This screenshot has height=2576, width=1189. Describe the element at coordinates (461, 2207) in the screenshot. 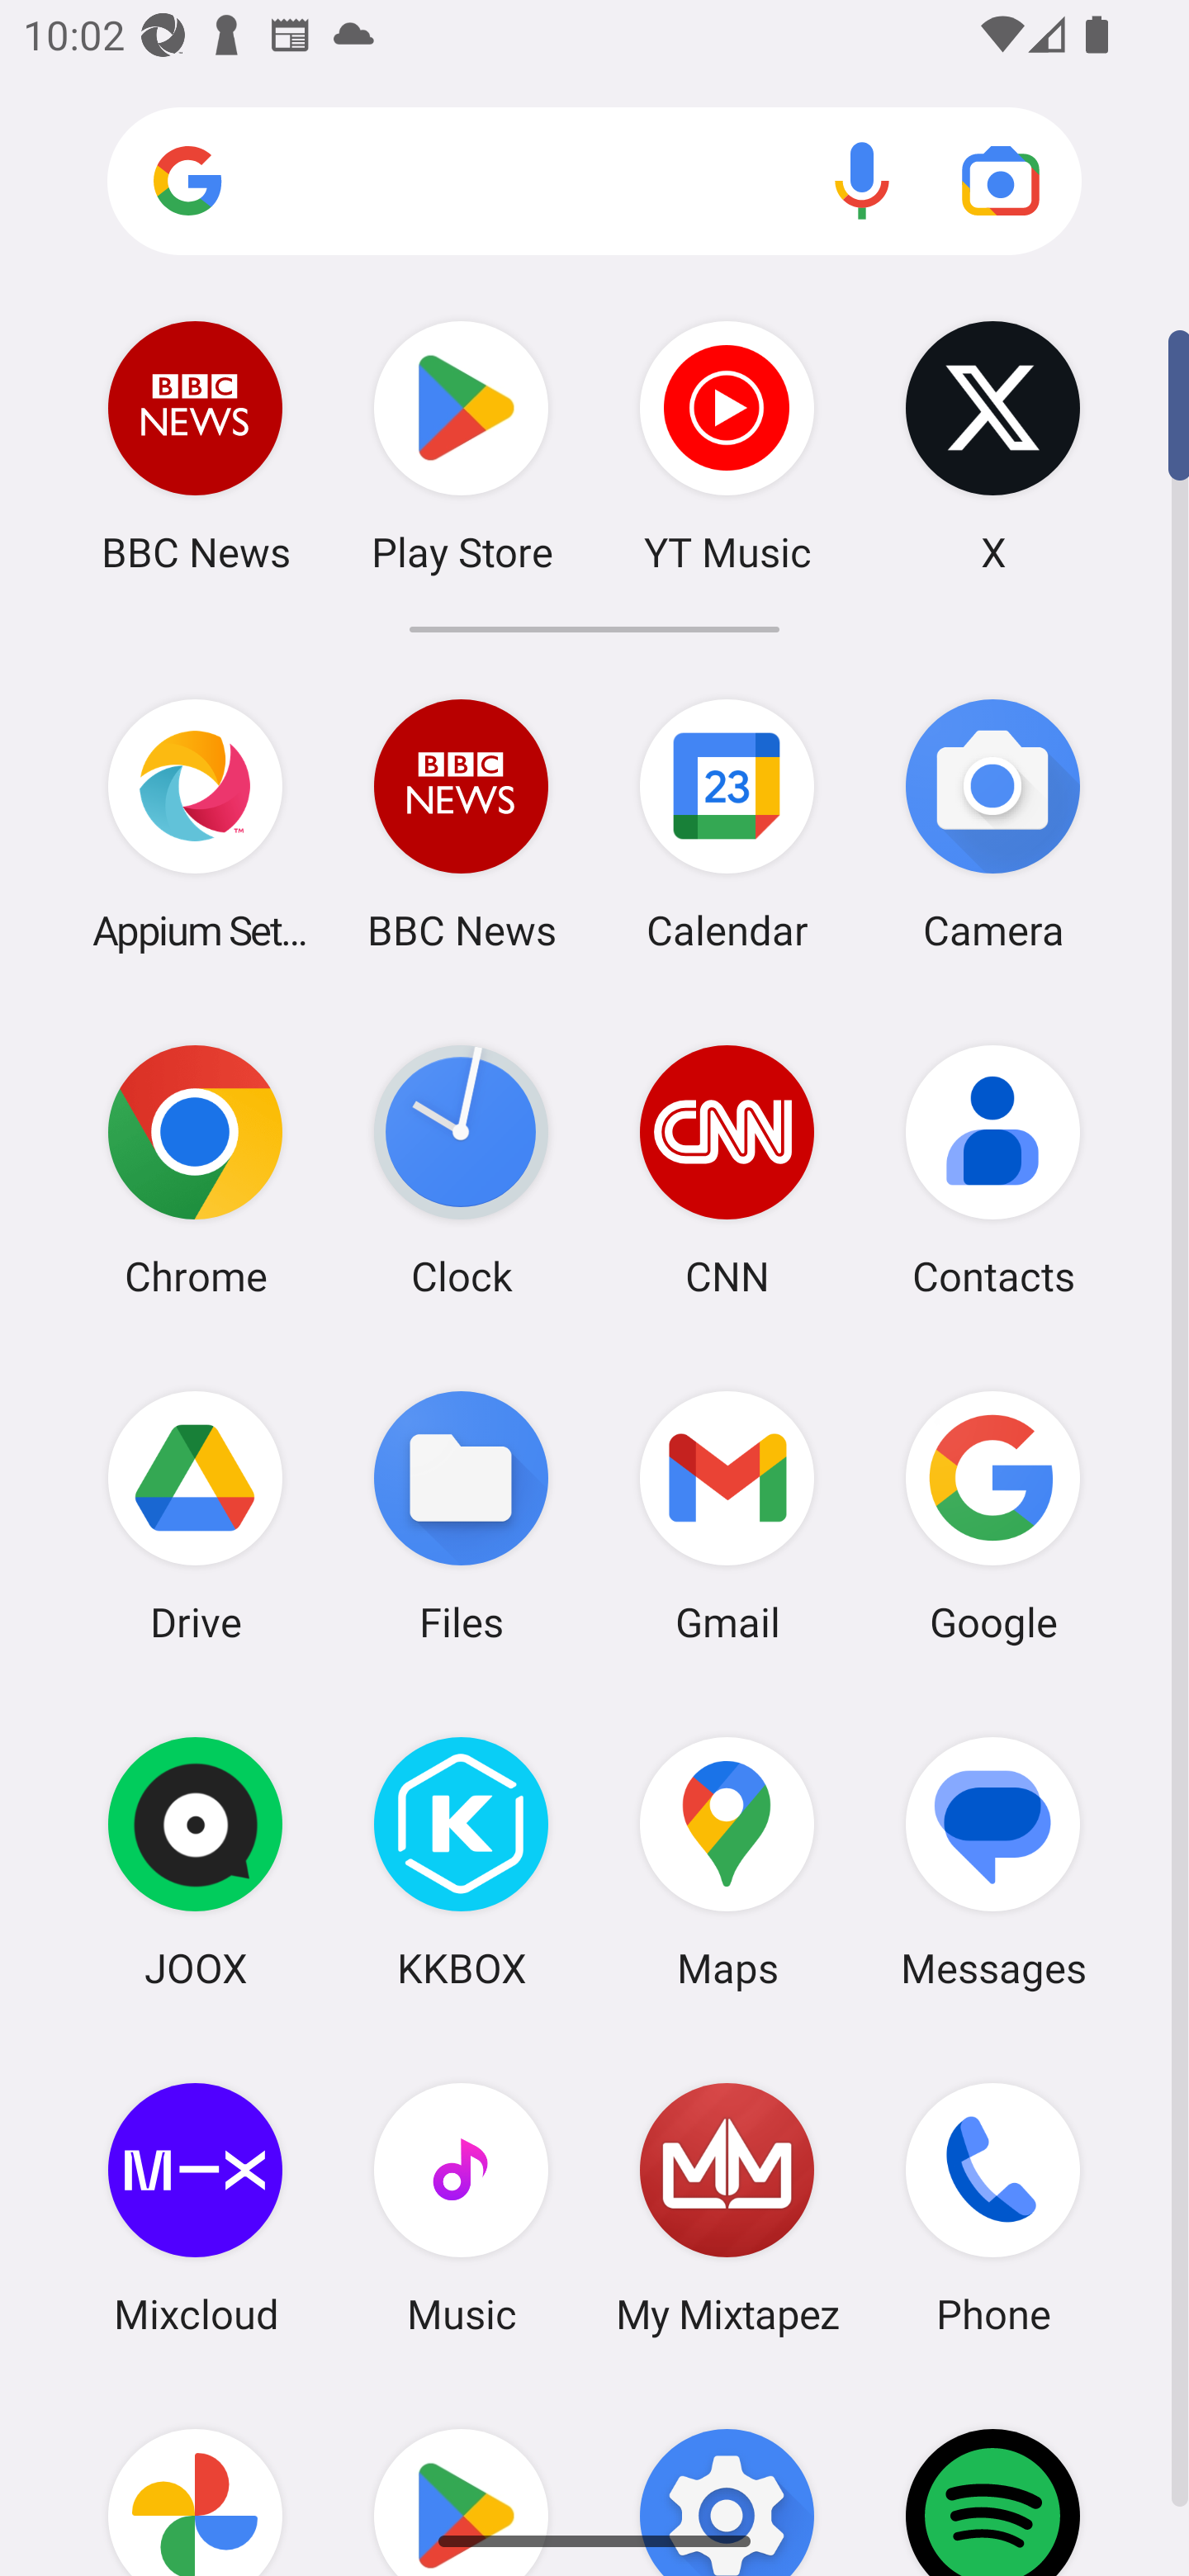

I see `Music` at that location.